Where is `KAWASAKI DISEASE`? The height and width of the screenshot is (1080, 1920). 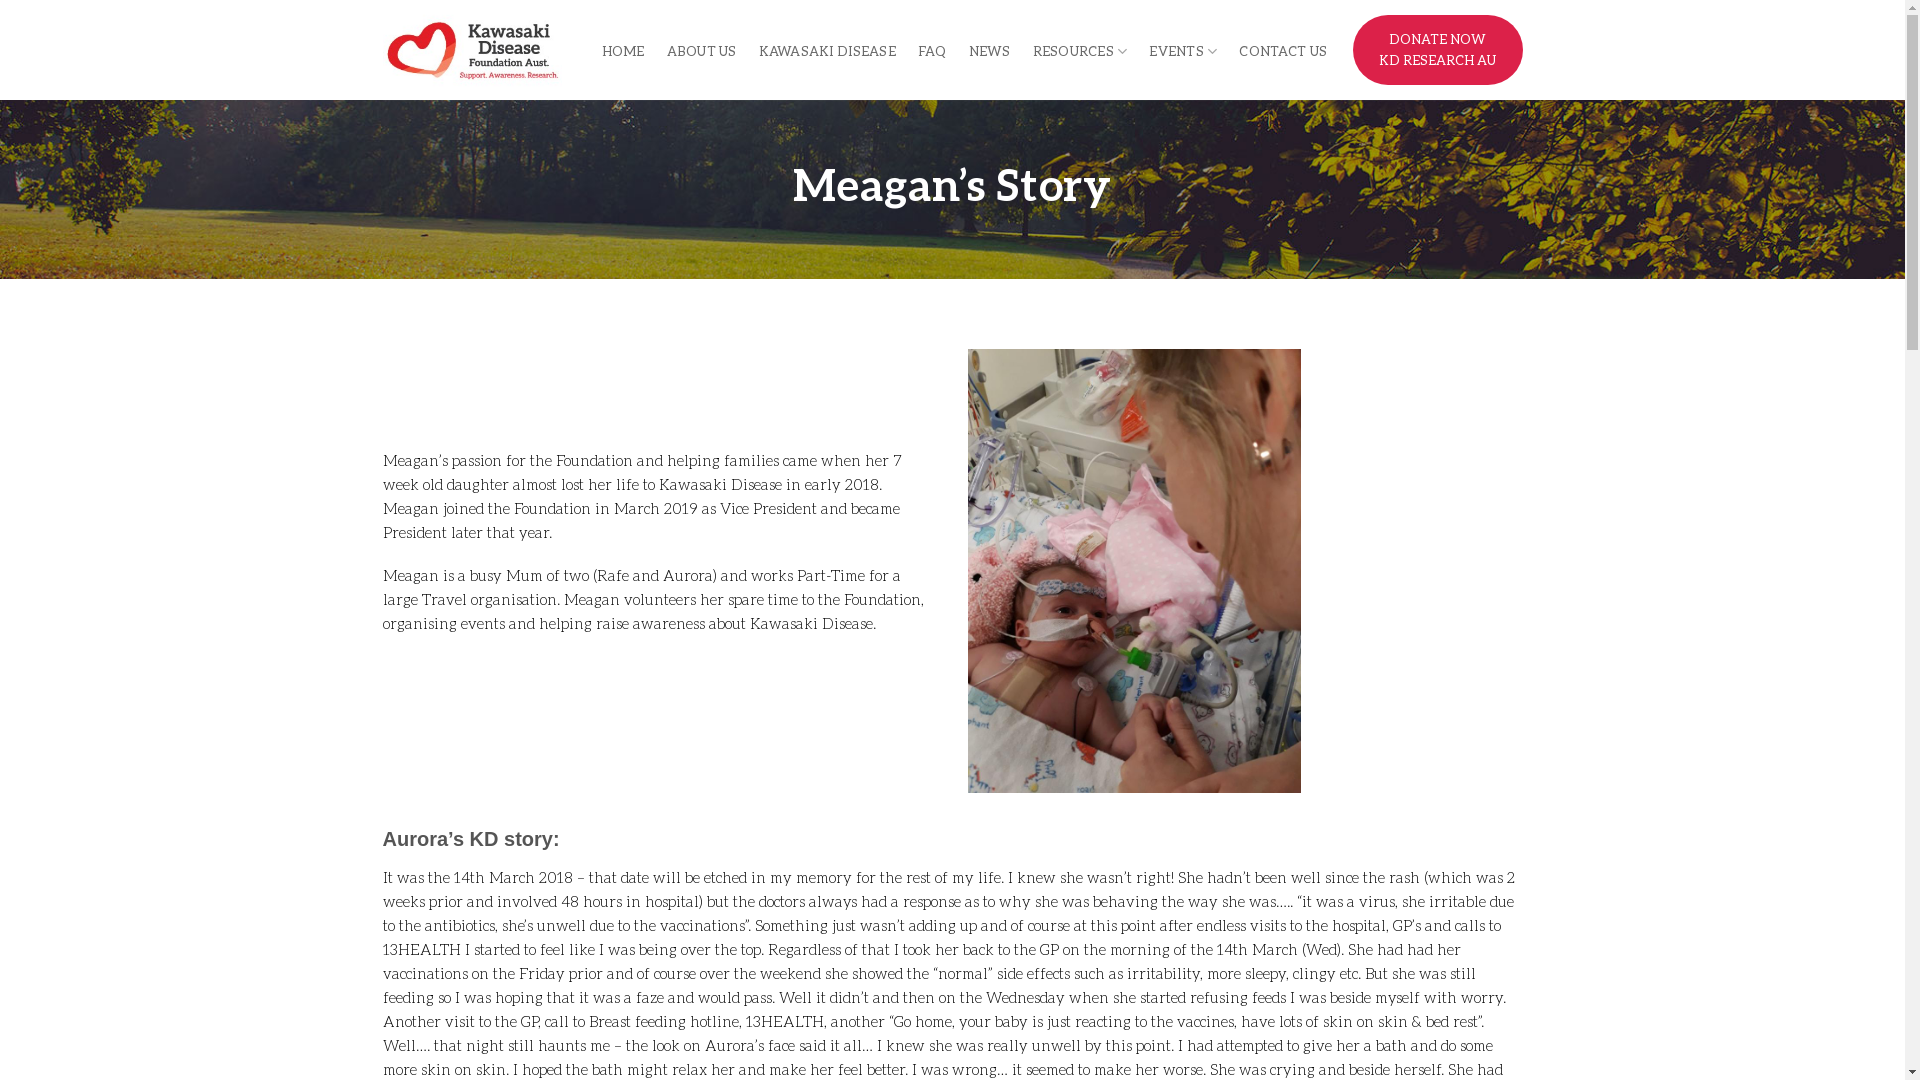 KAWASAKI DISEASE is located at coordinates (828, 52).